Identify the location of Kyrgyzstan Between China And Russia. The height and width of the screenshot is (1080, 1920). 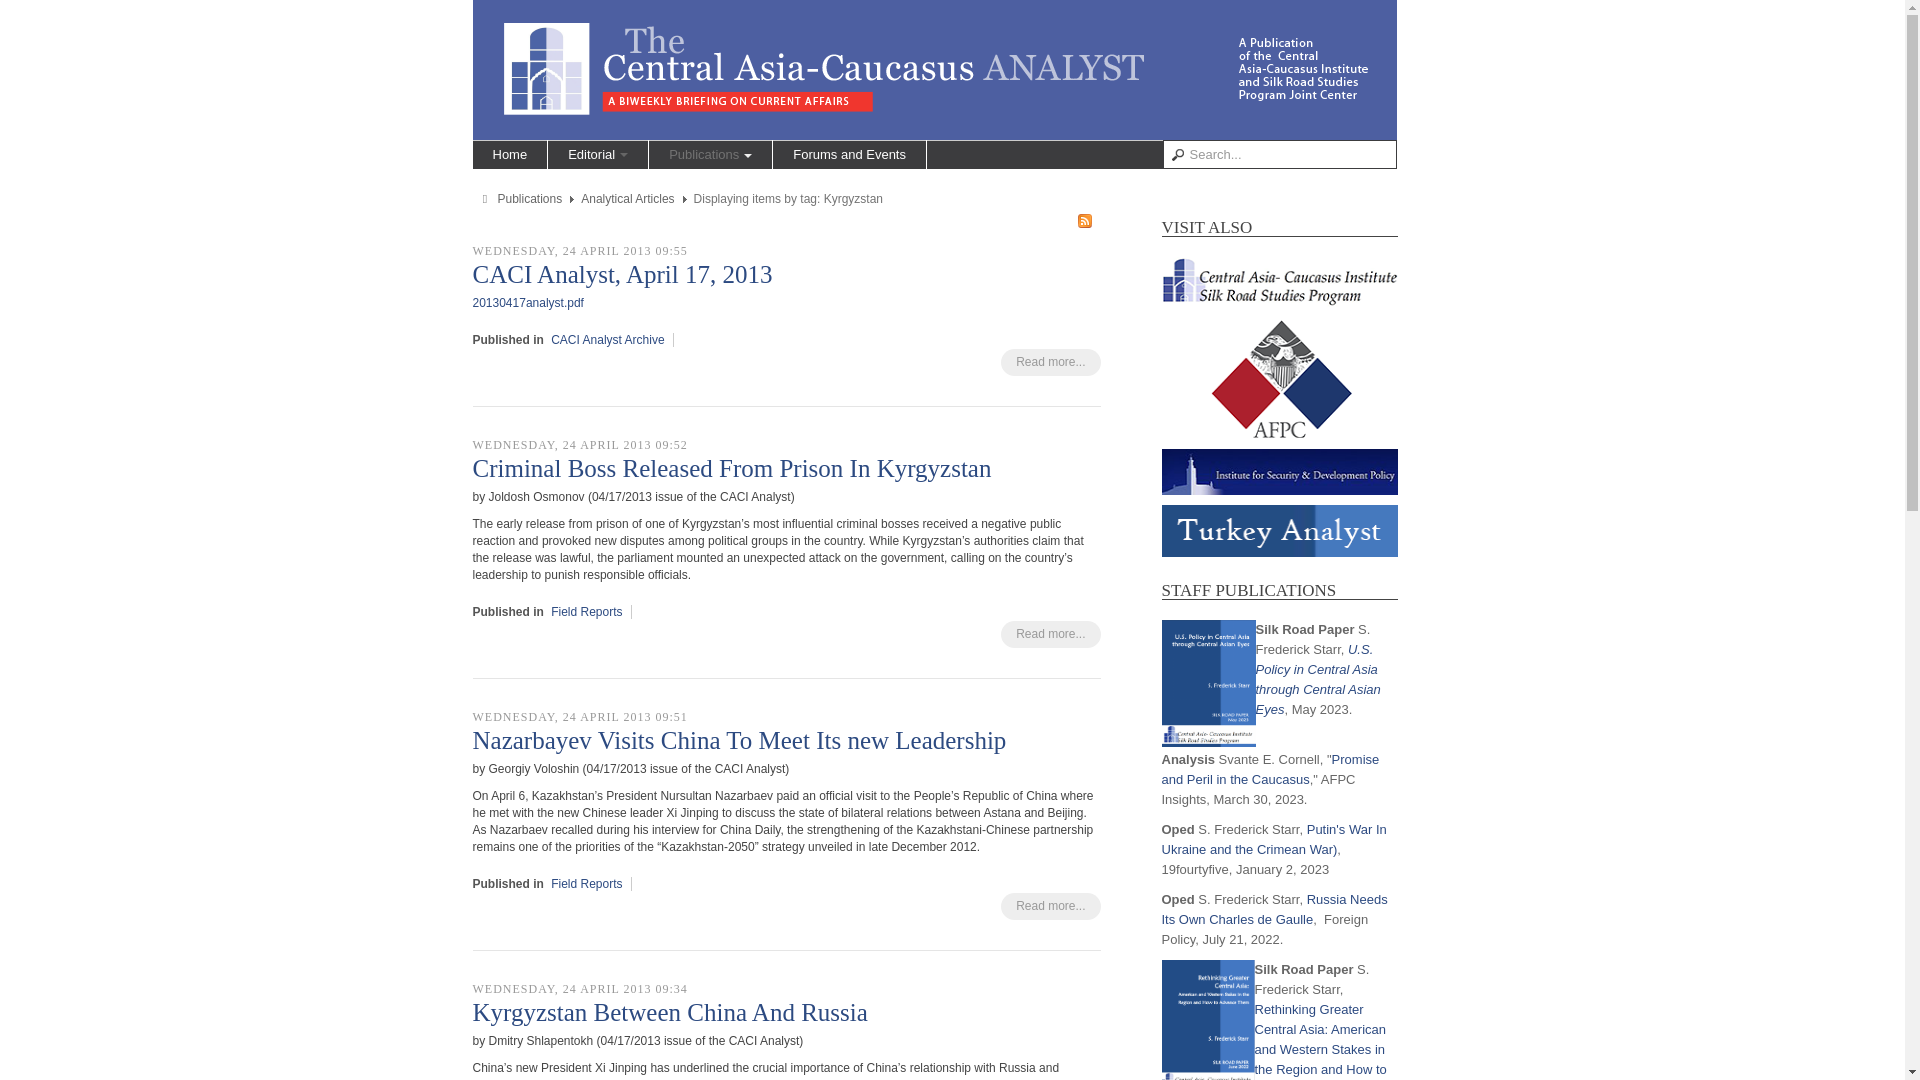
(670, 1012).